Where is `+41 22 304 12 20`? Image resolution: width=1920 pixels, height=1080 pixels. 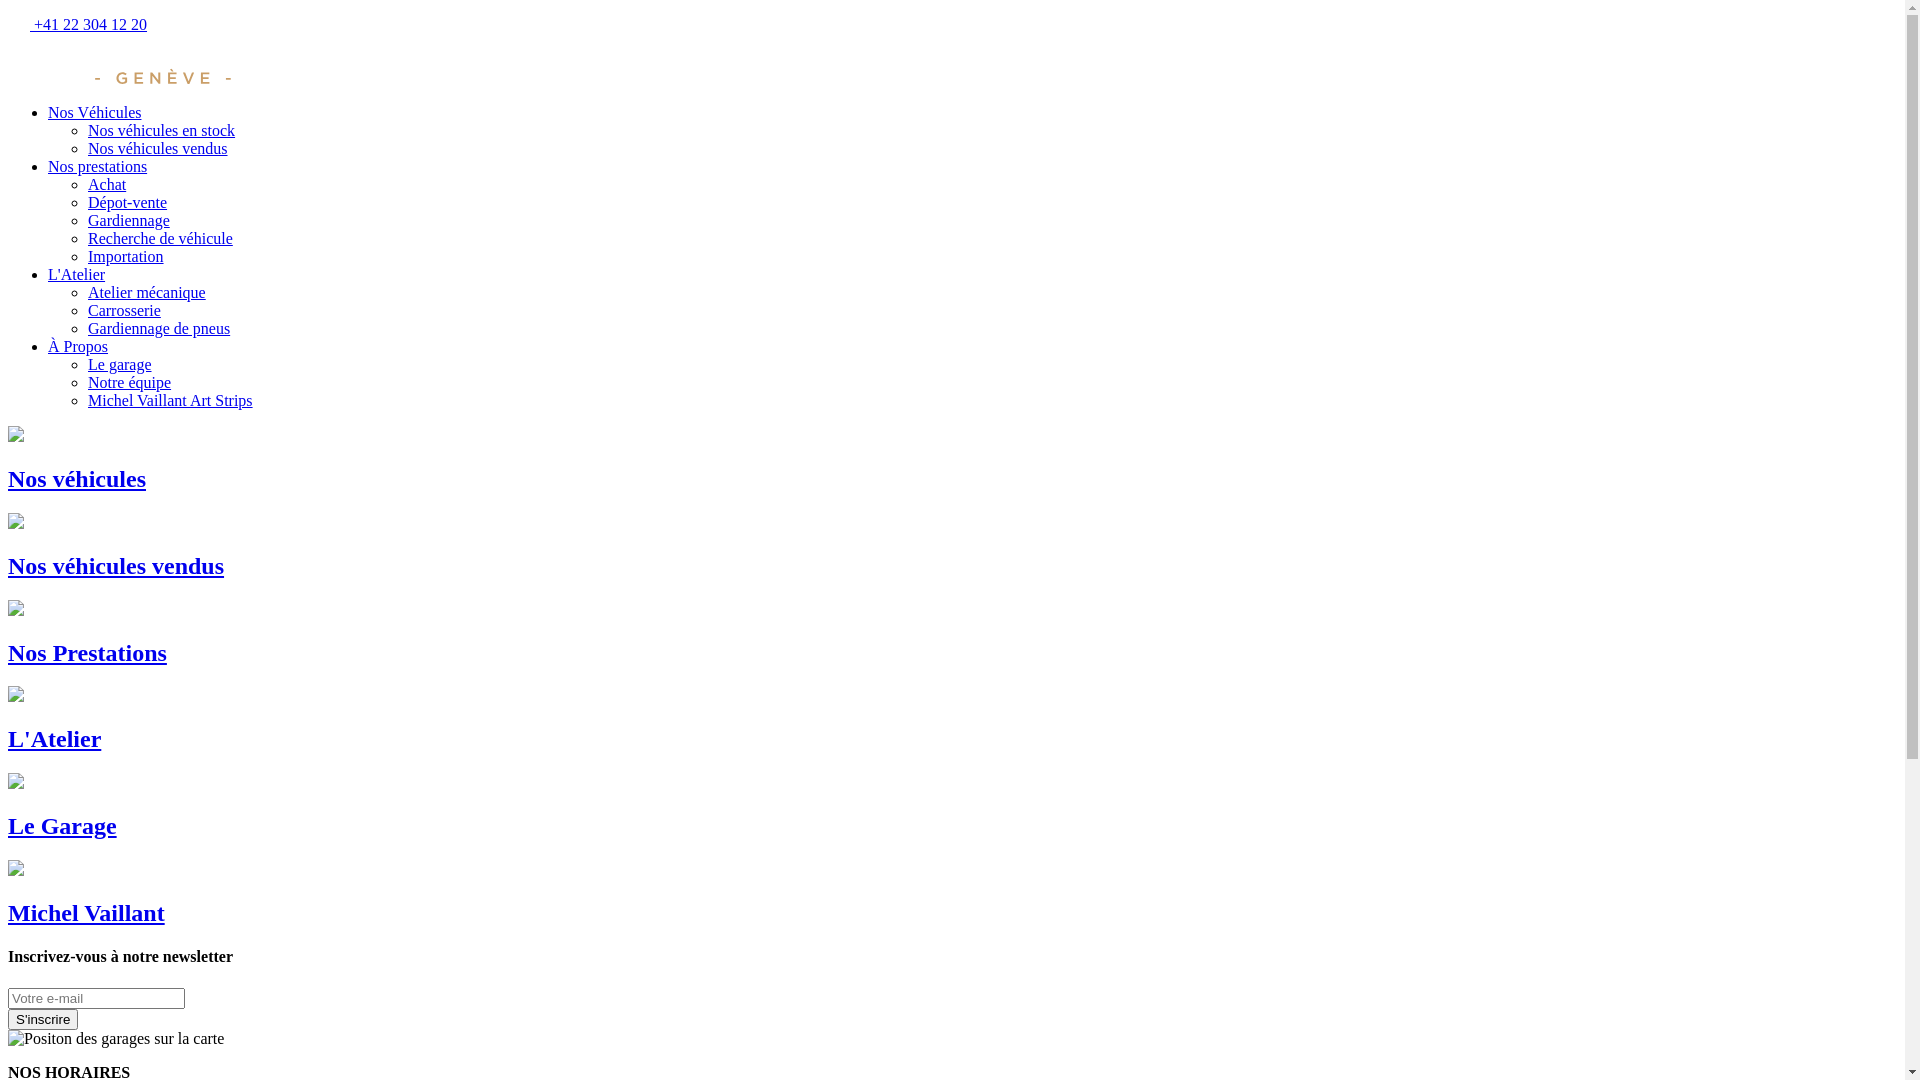
+41 22 304 12 20 is located at coordinates (78, 24).